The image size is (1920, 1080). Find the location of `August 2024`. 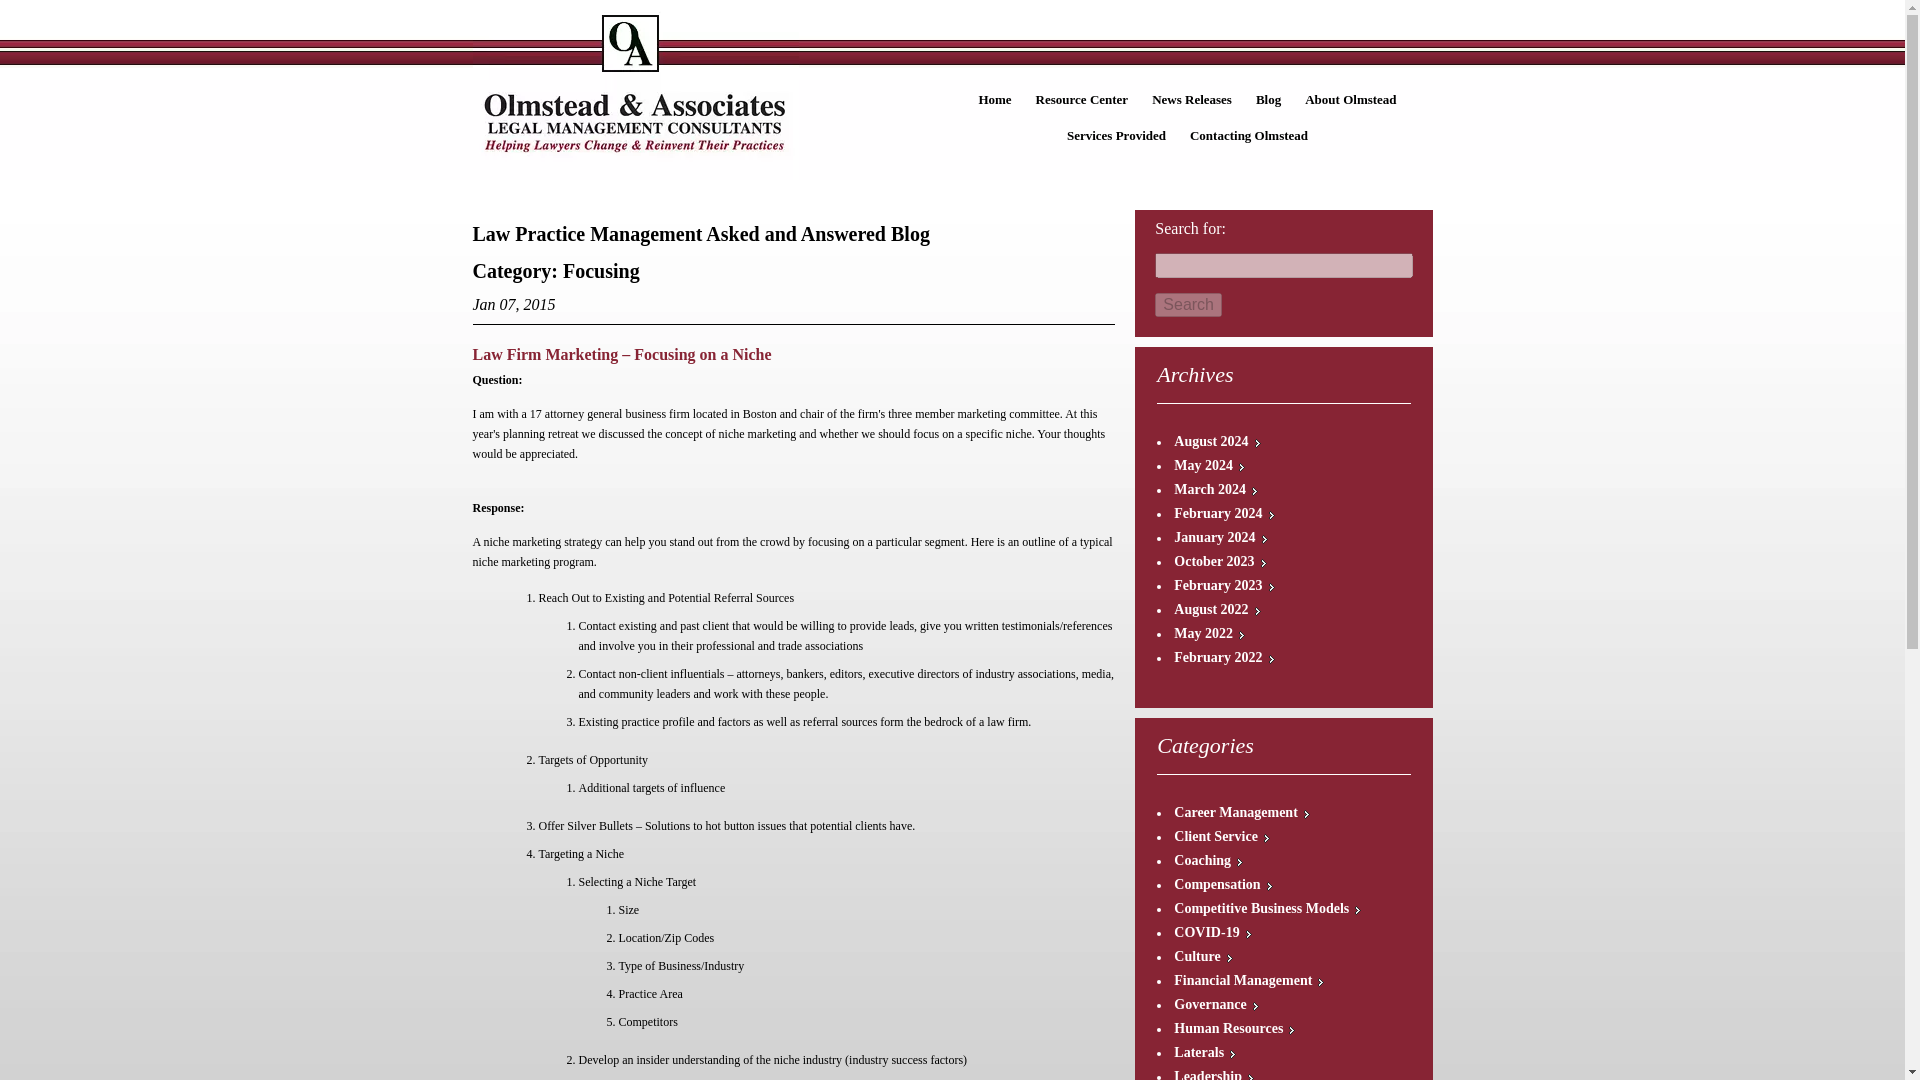

August 2024 is located at coordinates (1216, 442).